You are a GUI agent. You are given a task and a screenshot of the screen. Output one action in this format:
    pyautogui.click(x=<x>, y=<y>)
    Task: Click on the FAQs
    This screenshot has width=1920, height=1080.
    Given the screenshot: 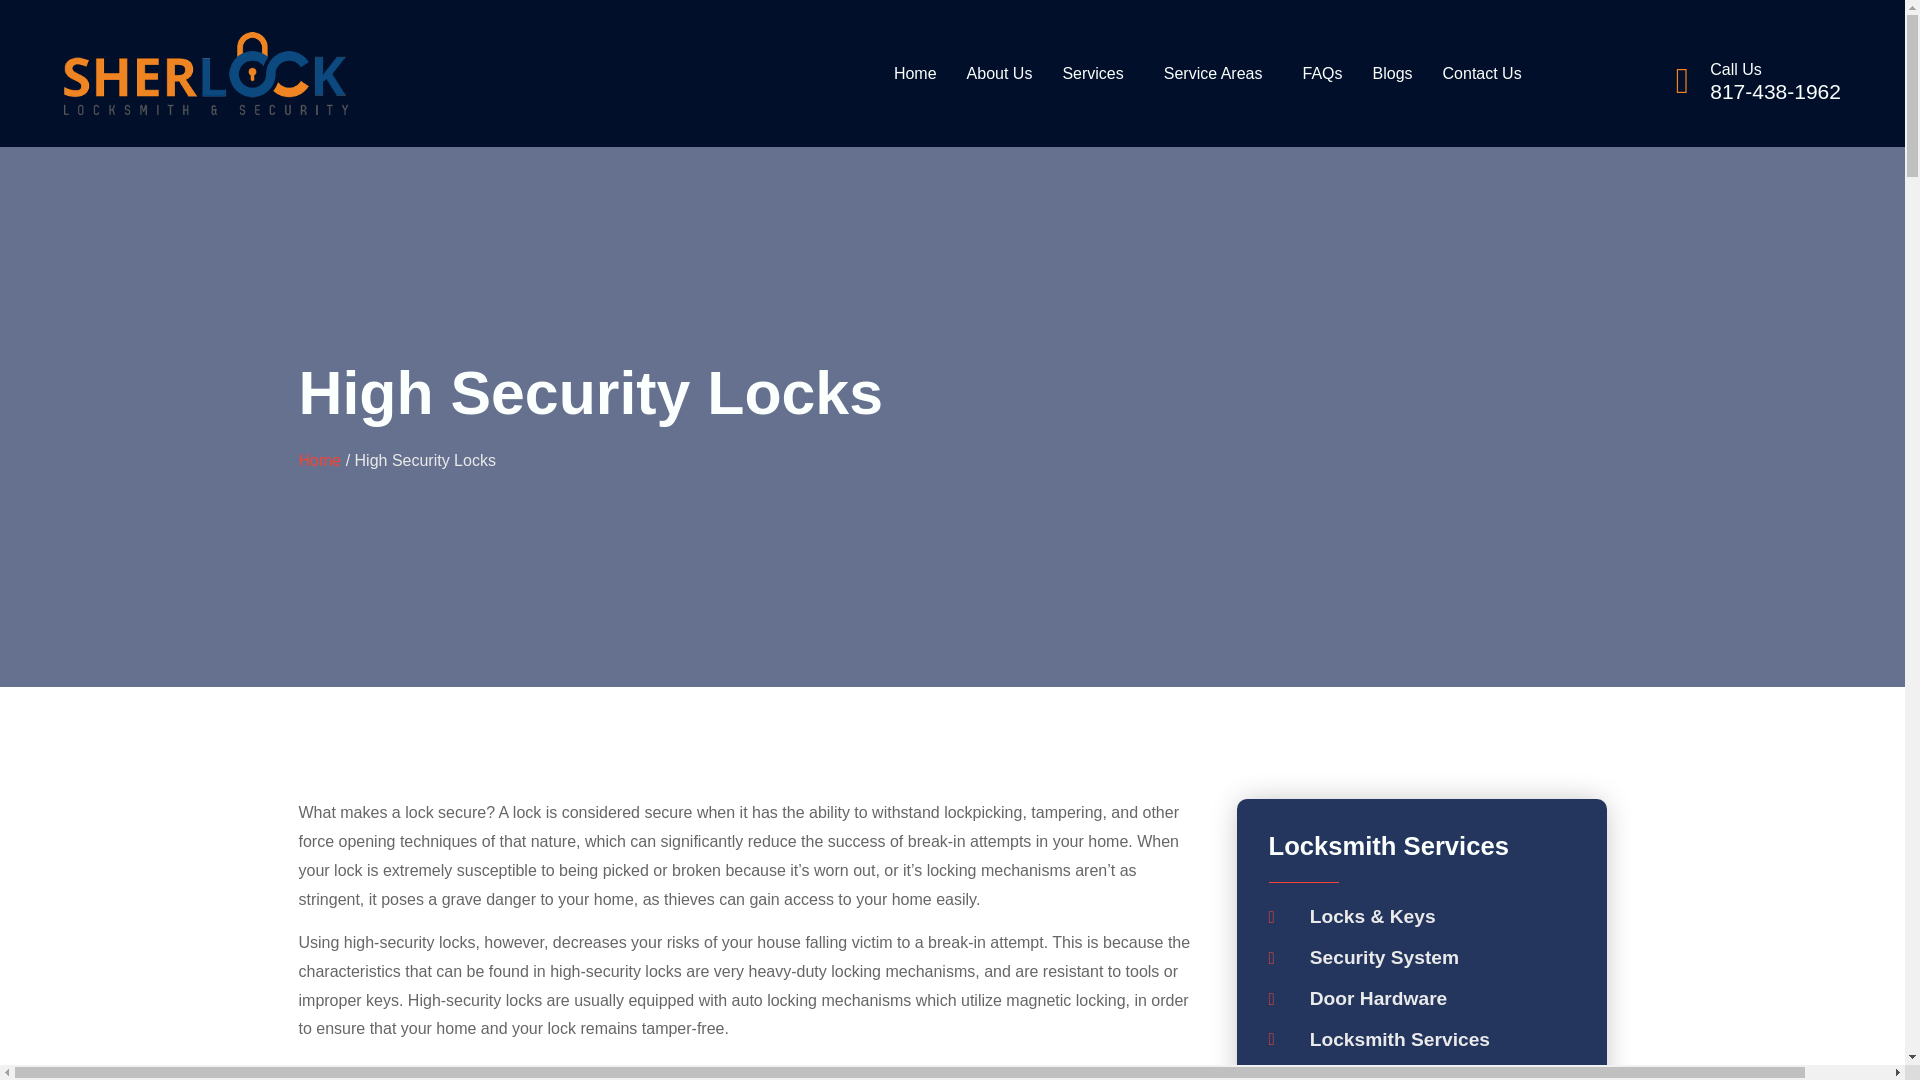 What is the action you would take?
    pyautogui.click(x=1322, y=74)
    